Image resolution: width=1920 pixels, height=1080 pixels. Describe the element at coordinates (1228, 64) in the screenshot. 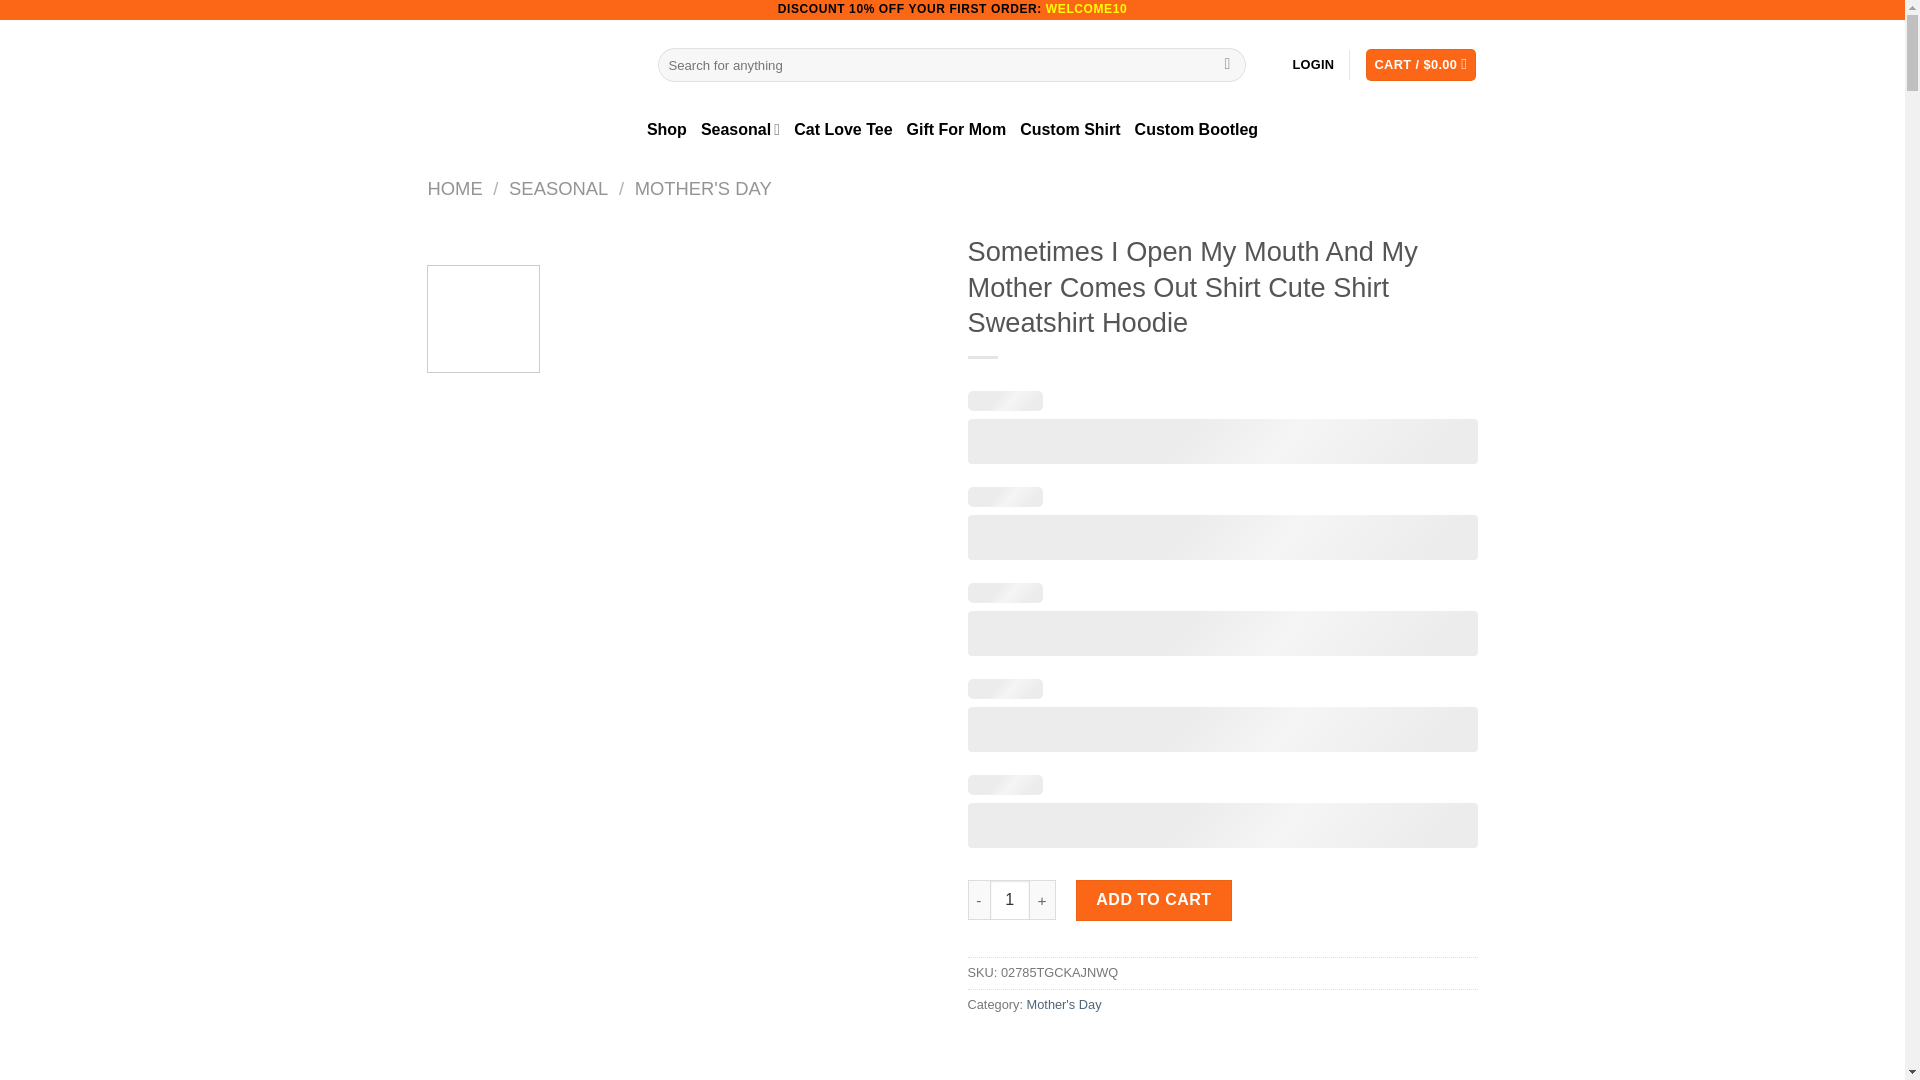

I see `Search` at that location.